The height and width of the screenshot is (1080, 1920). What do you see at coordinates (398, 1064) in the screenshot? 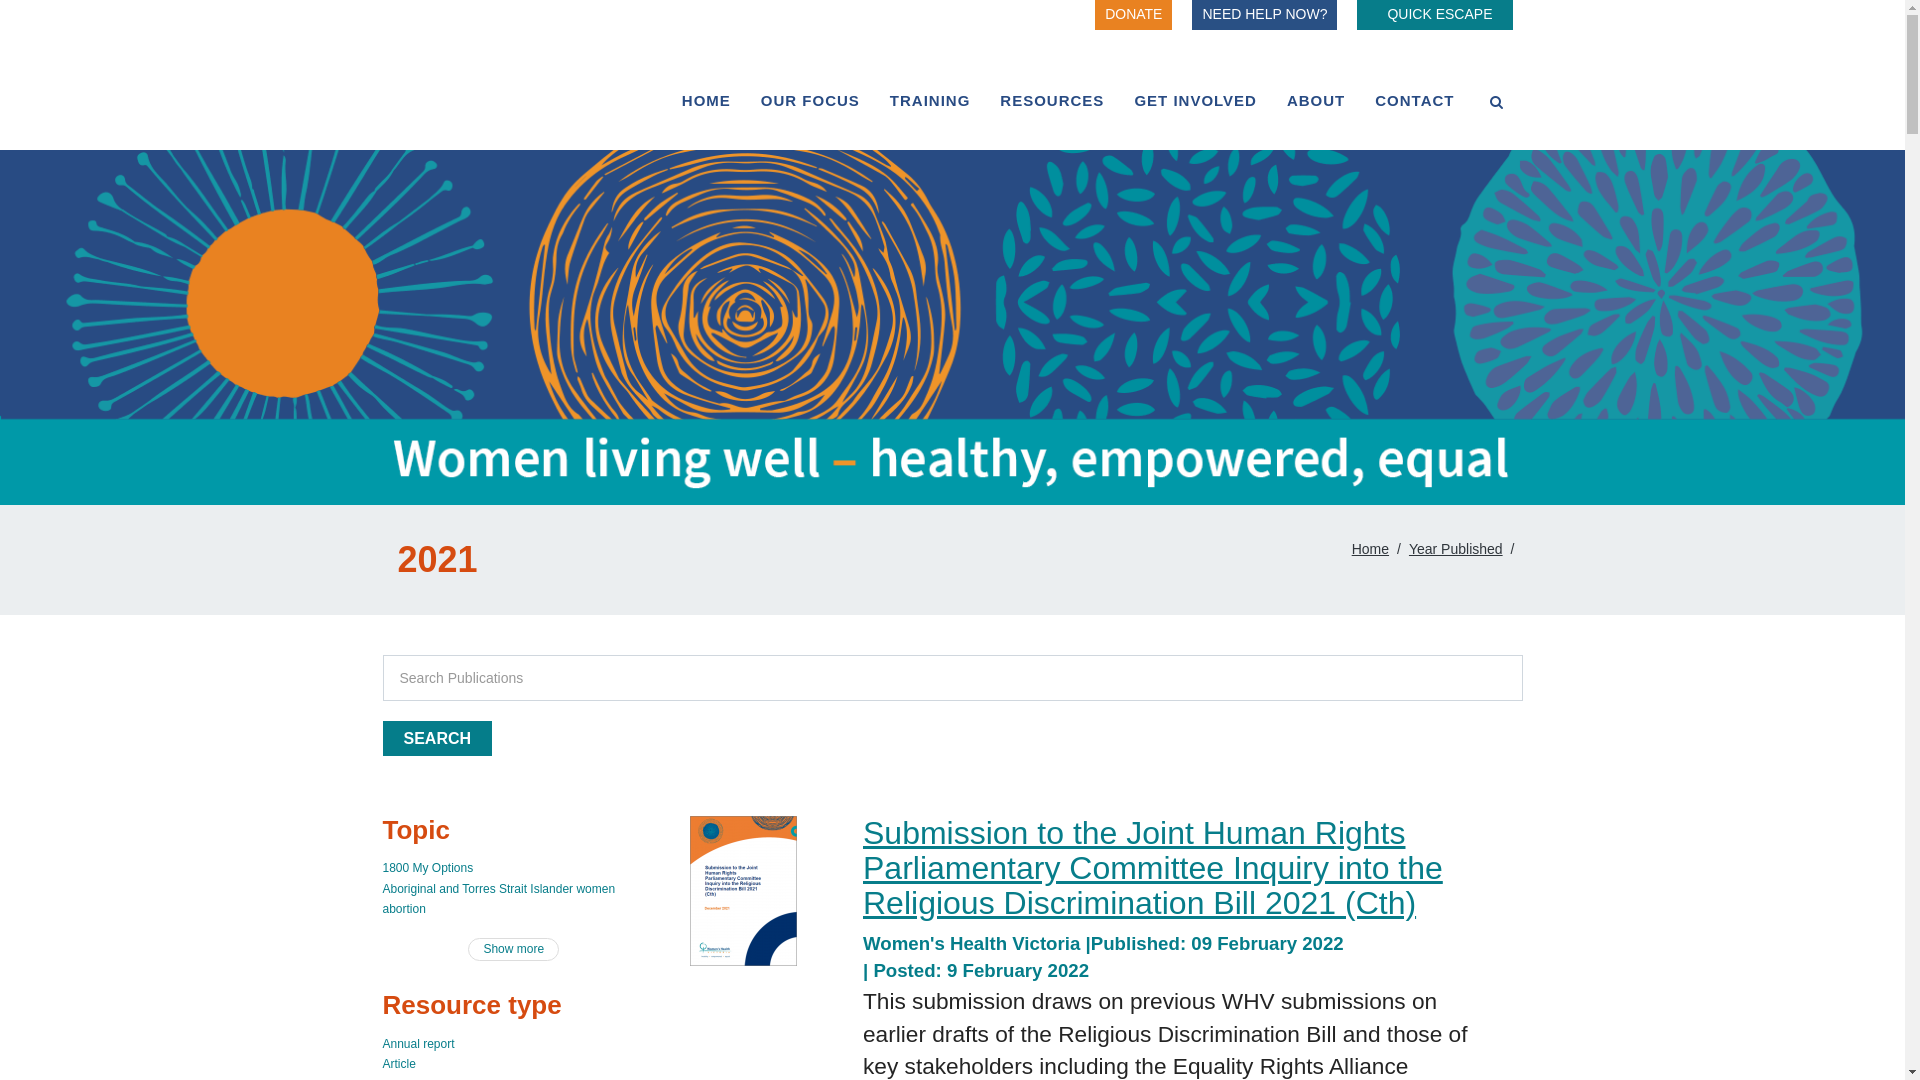
I see `Article` at bounding box center [398, 1064].